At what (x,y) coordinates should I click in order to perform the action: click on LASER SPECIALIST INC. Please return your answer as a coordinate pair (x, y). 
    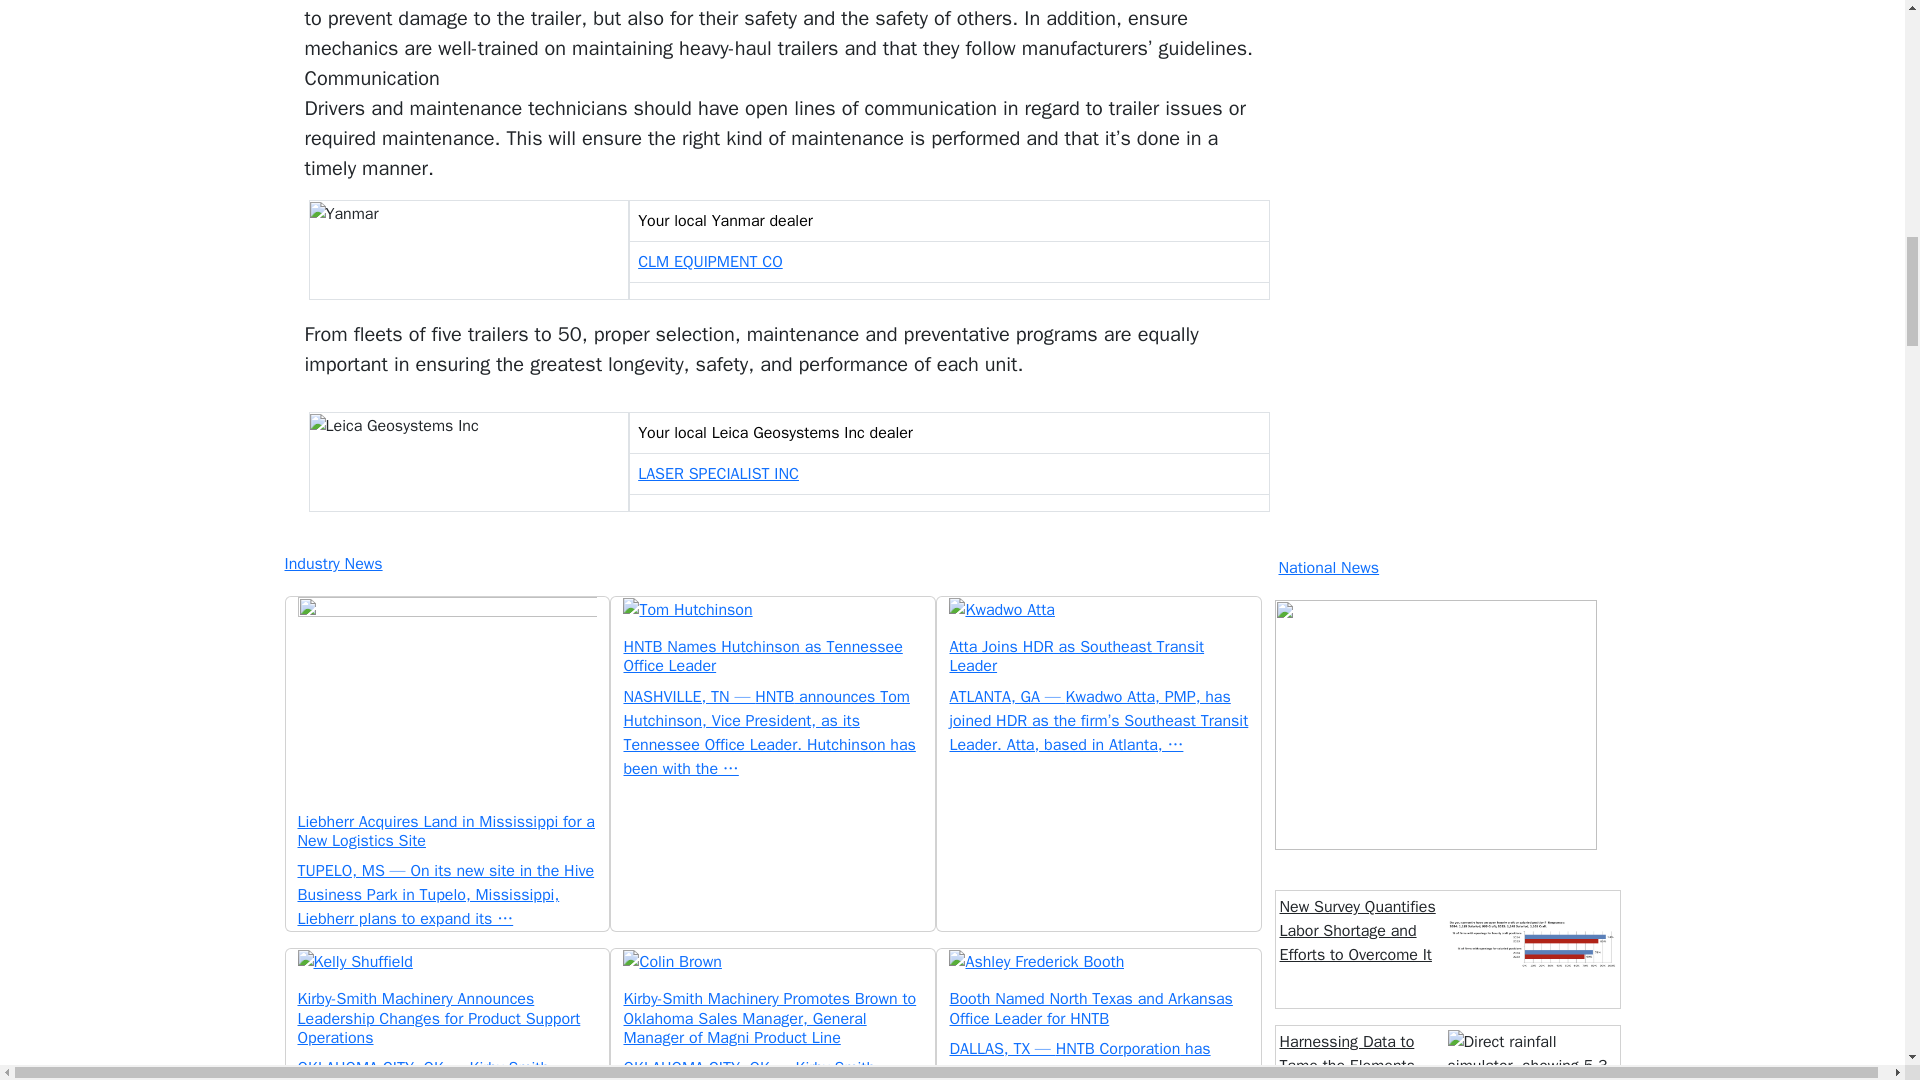
    Looking at the image, I should click on (718, 474).